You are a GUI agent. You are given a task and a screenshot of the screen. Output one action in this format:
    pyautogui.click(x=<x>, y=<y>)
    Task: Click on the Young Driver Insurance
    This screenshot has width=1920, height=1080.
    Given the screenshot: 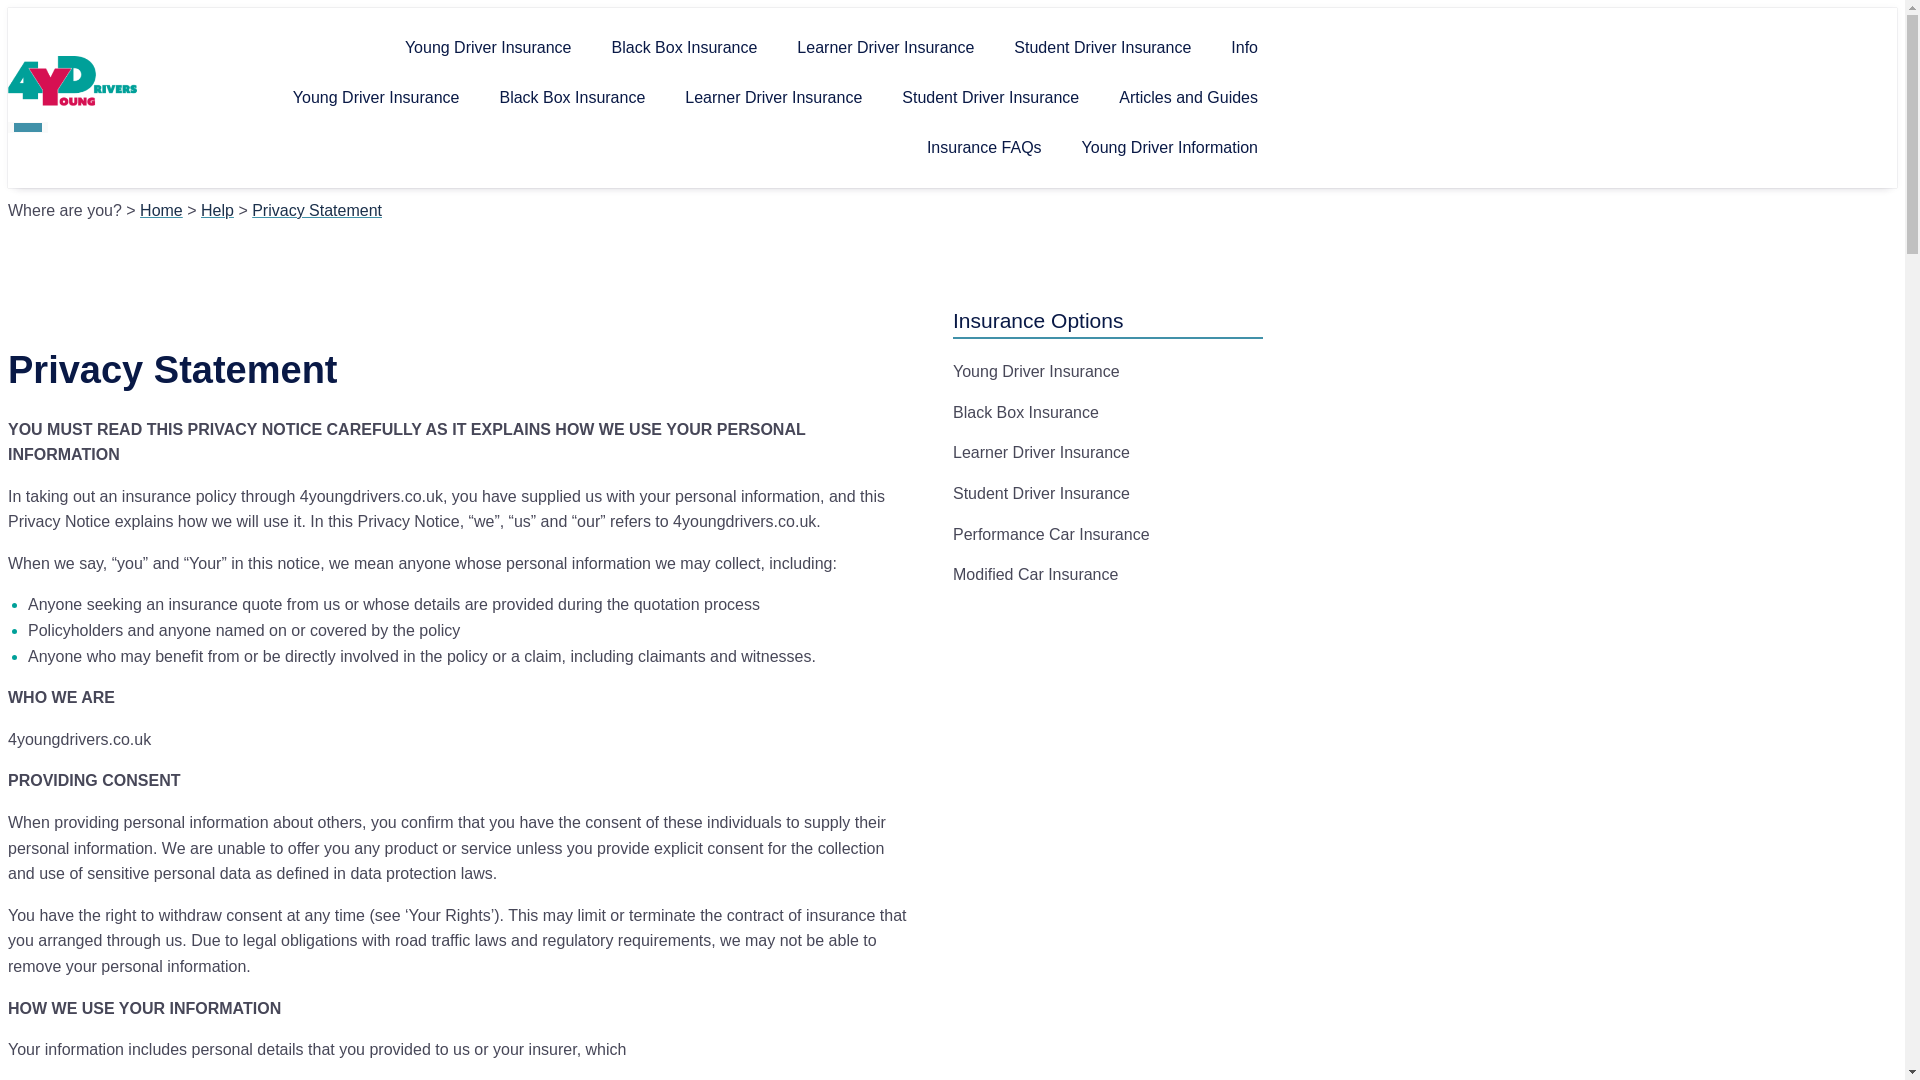 What is the action you would take?
    pyautogui.click(x=488, y=48)
    